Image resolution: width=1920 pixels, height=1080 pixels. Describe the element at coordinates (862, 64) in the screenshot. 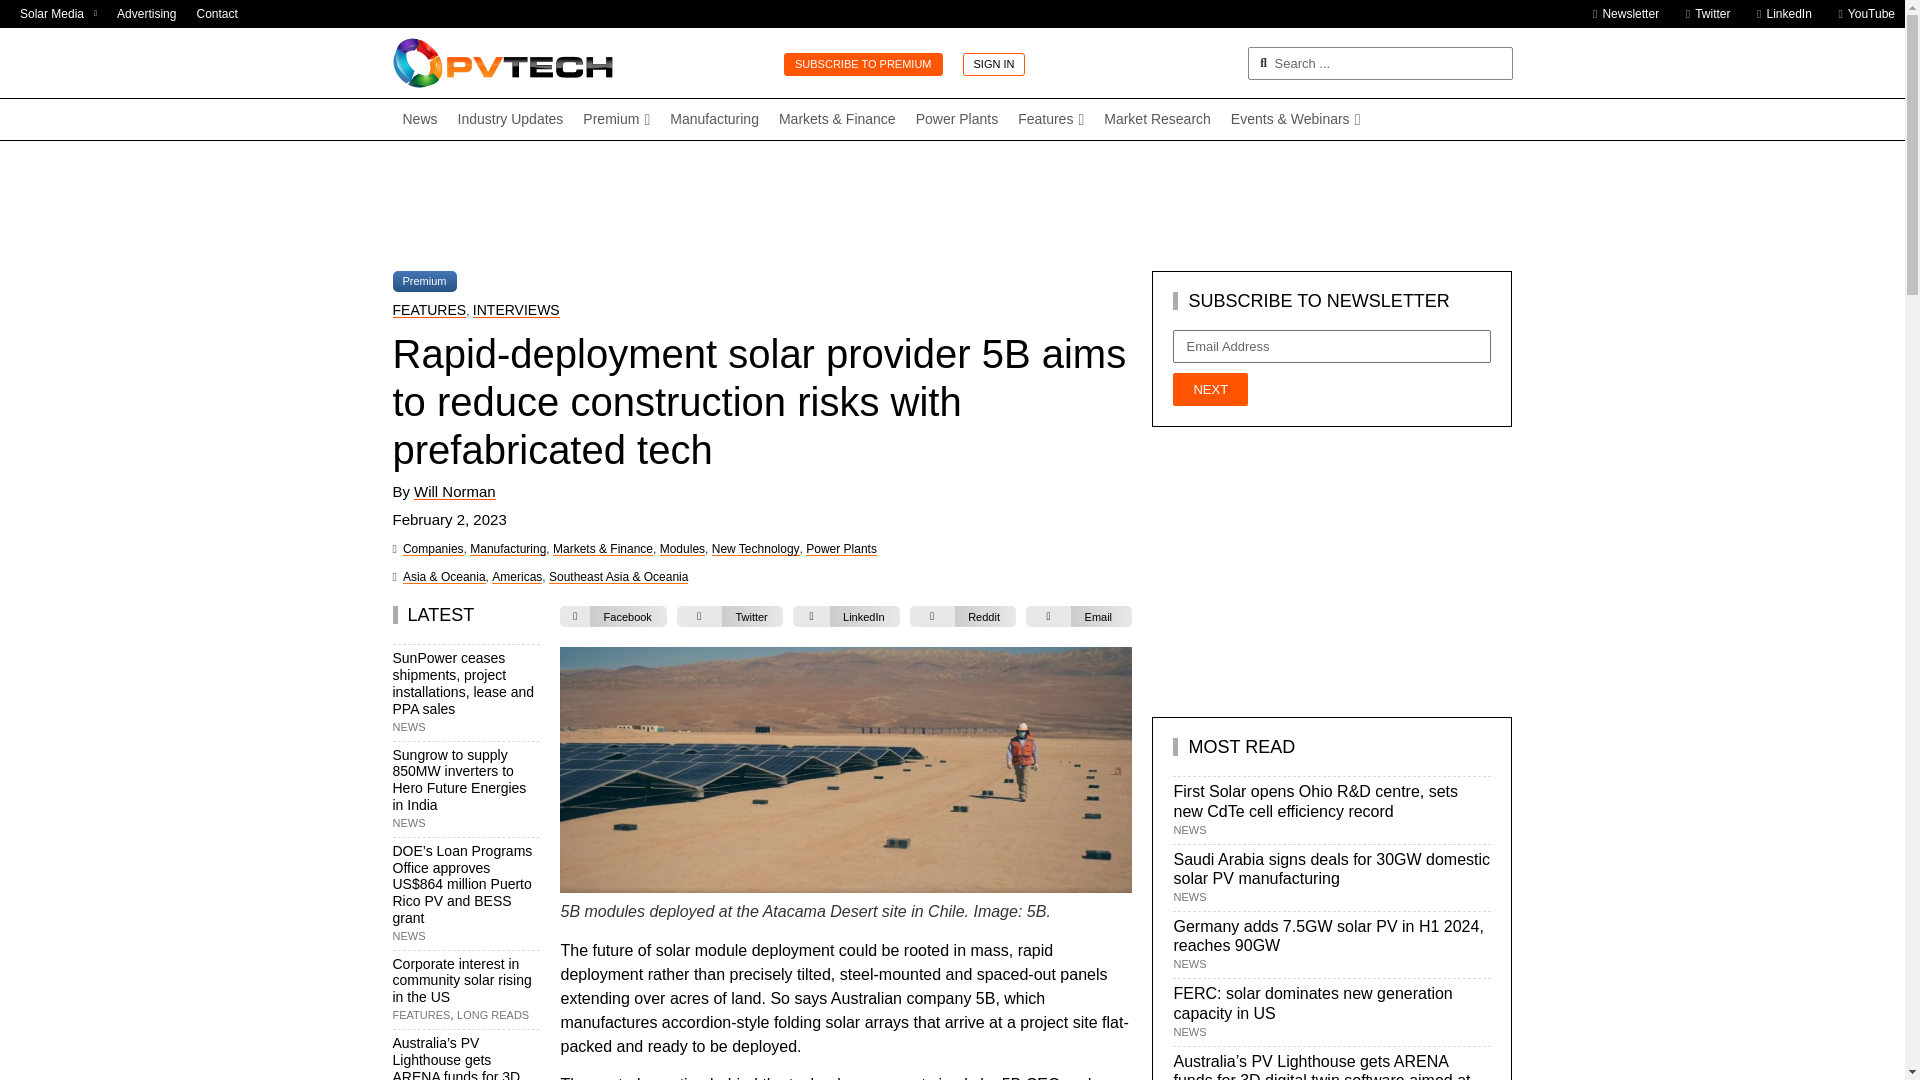

I see `SUBSCRIBE TO PREMIUM` at that location.